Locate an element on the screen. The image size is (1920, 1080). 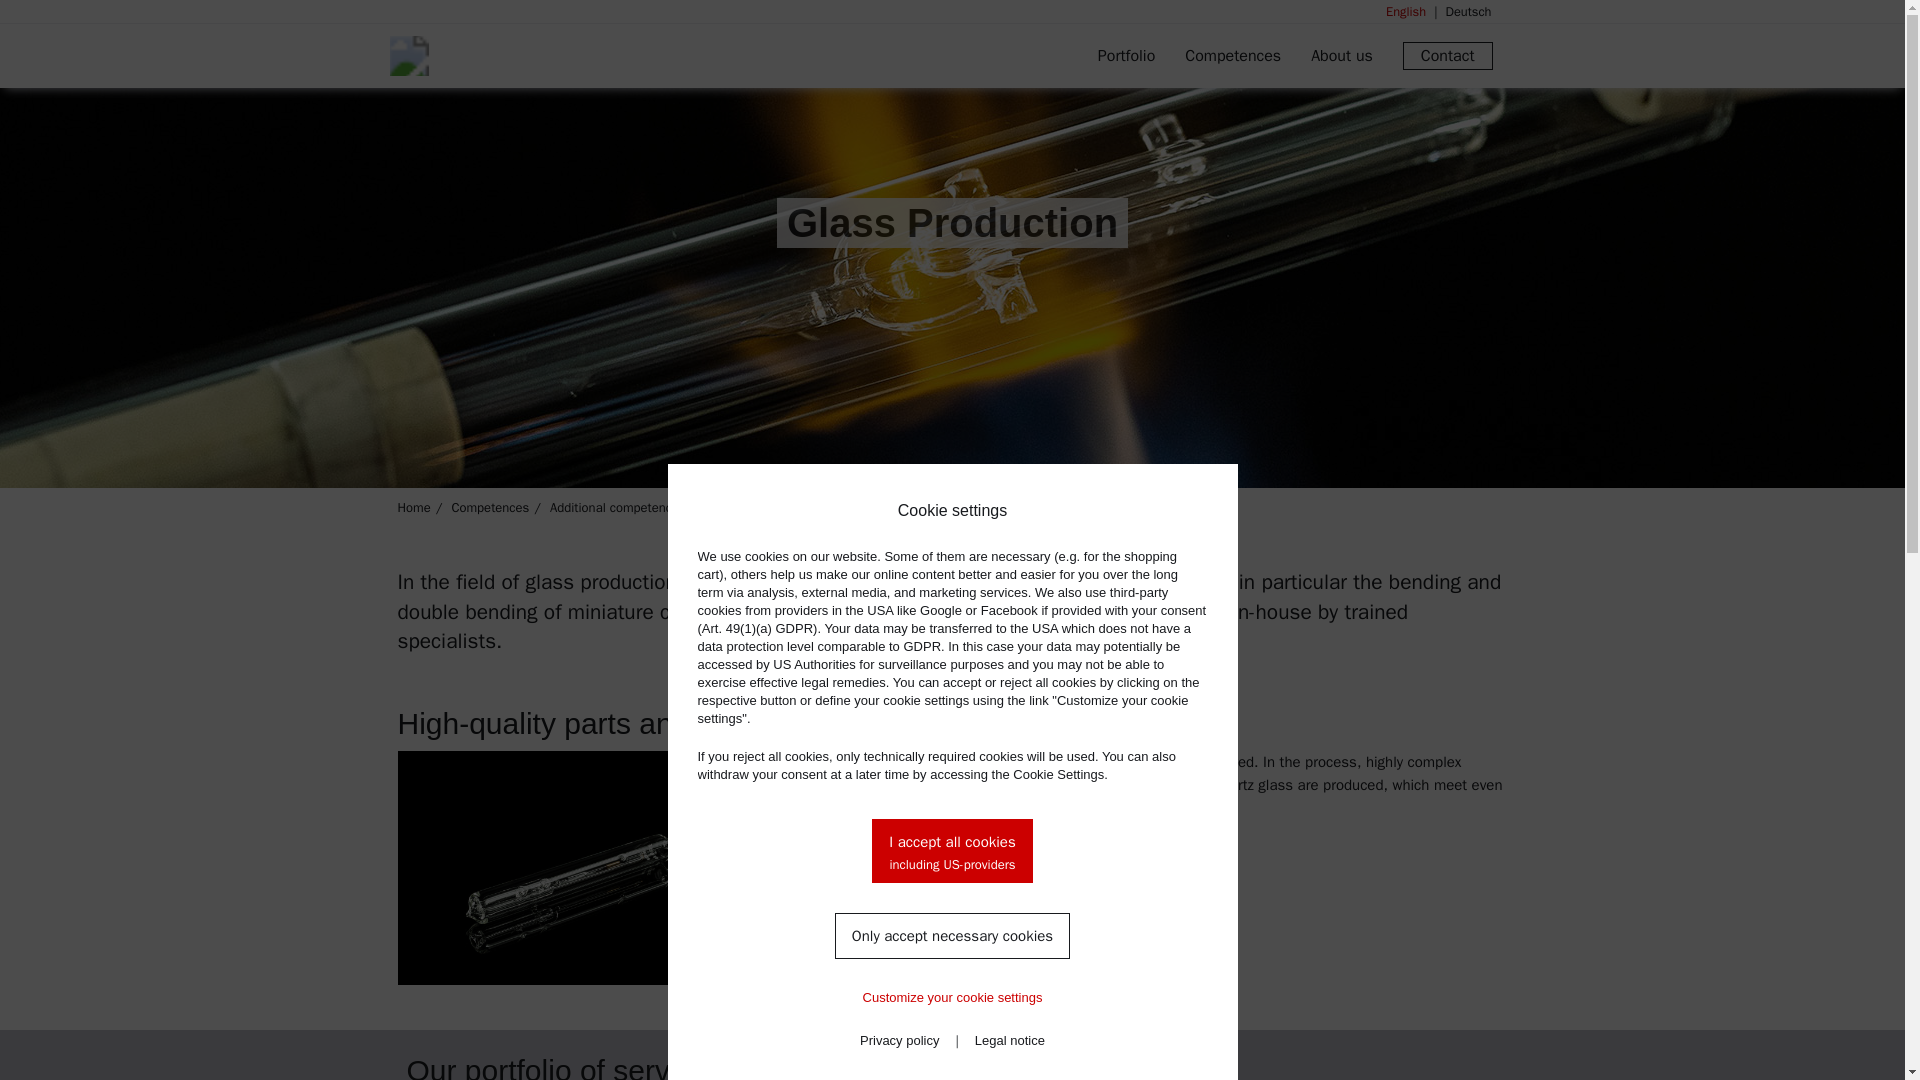
Portfolio is located at coordinates (1126, 55).